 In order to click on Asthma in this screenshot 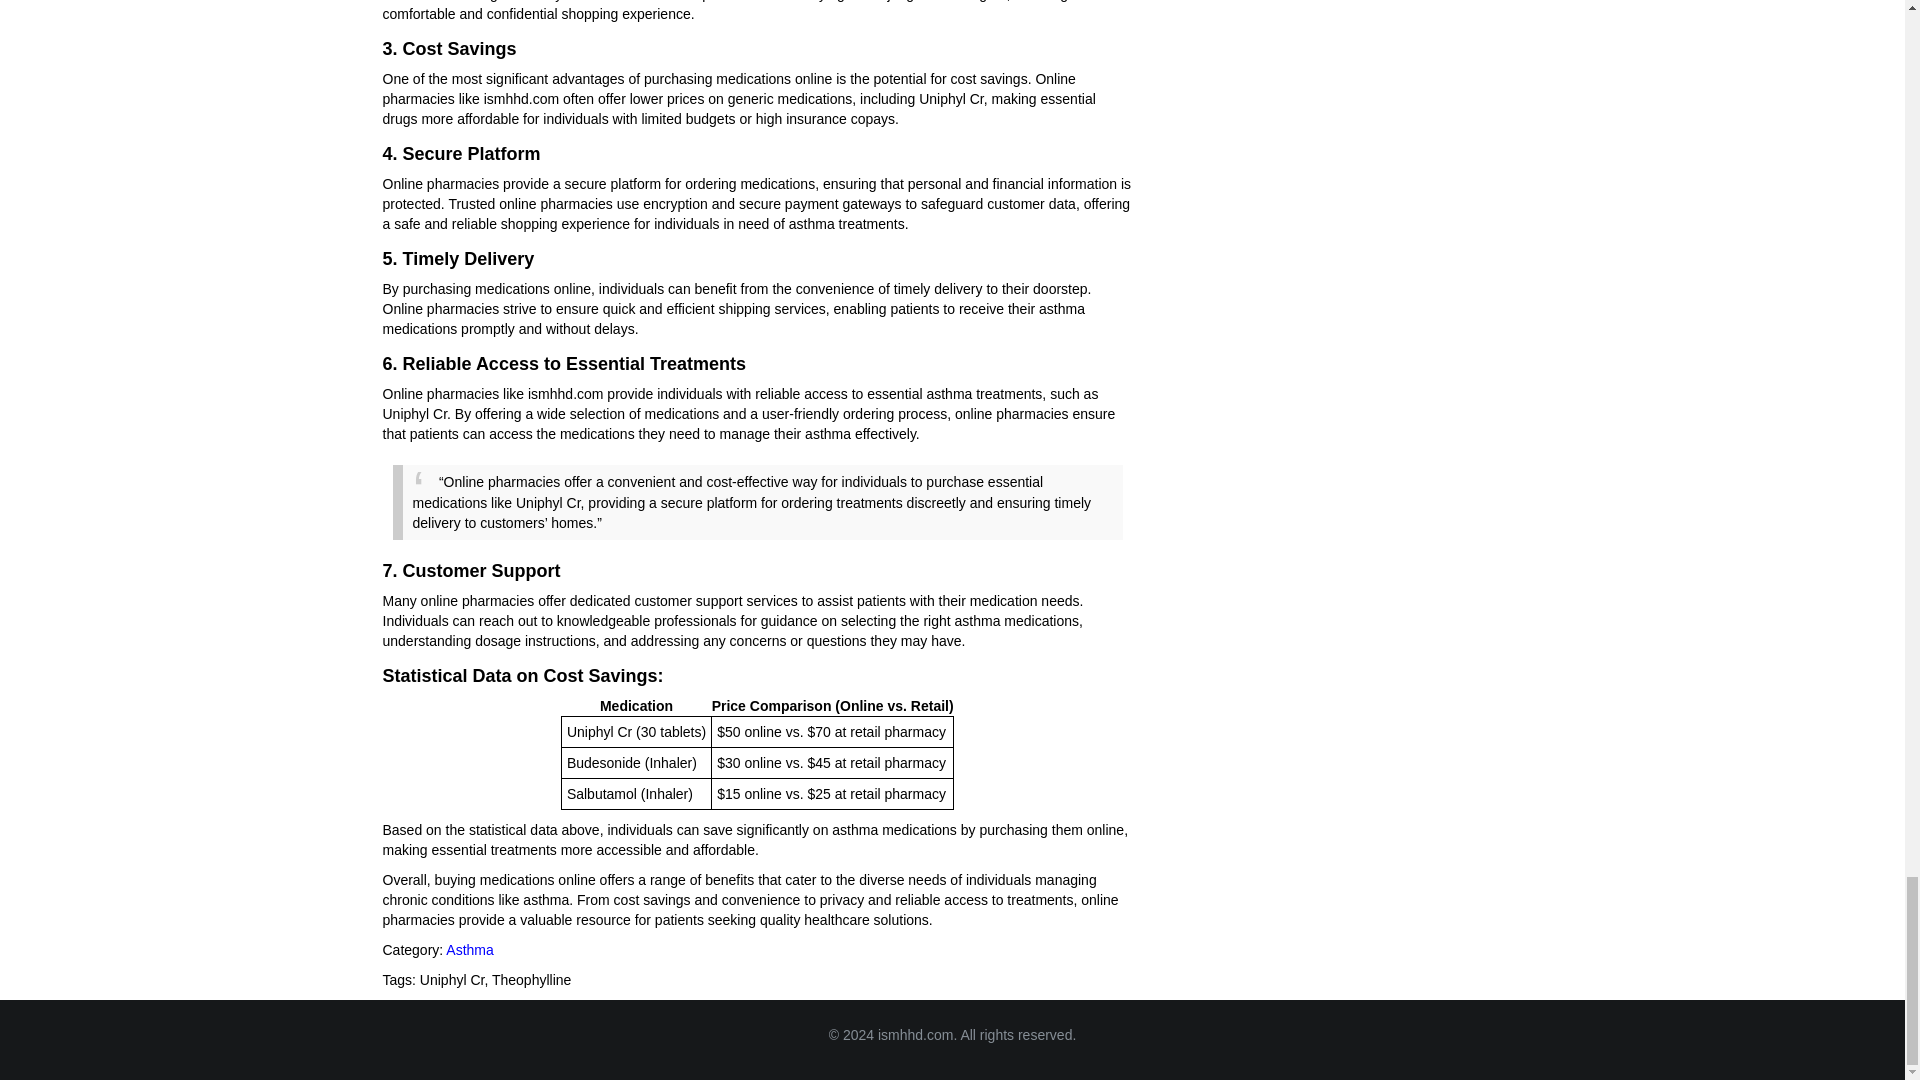, I will do `click(469, 949)`.